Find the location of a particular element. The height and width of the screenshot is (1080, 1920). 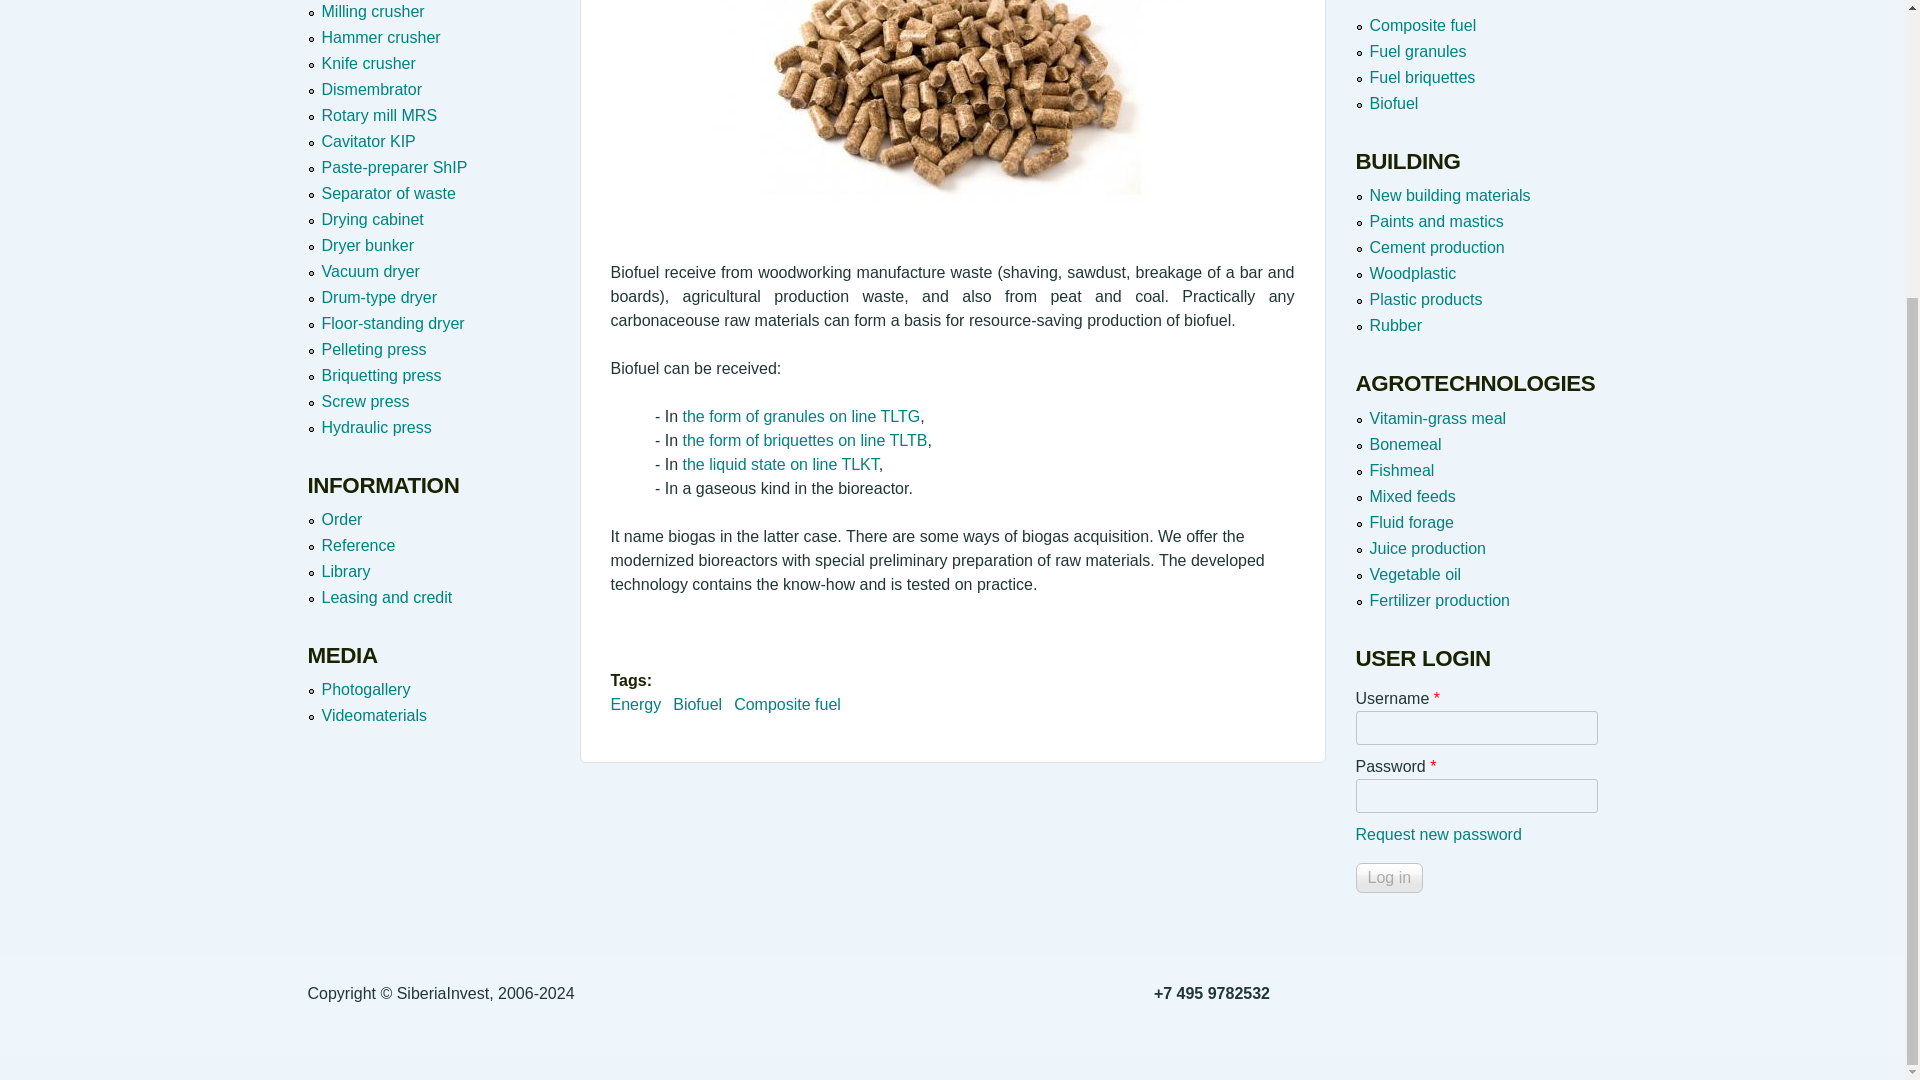

Dismembrator is located at coordinates (372, 90).